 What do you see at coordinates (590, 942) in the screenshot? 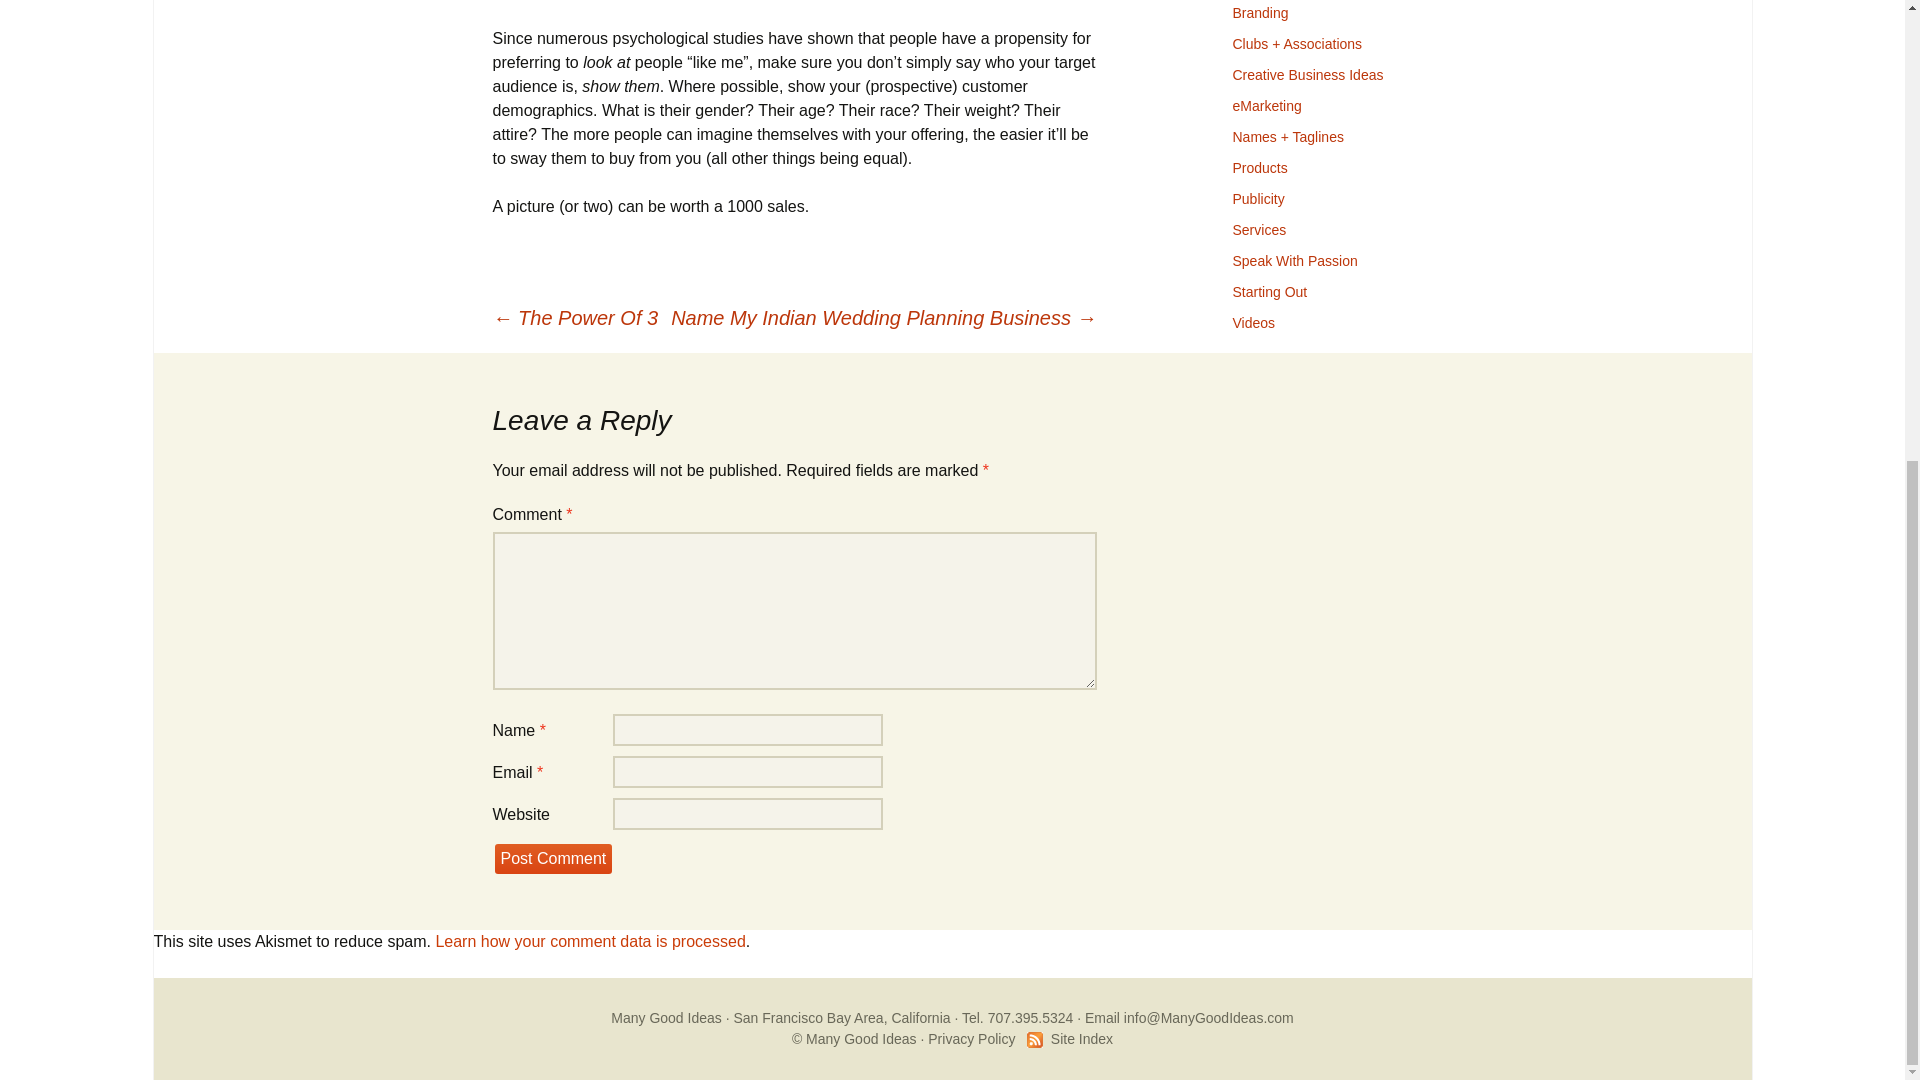
I see `Learn how your comment data is processed` at bounding box center [590, 942].